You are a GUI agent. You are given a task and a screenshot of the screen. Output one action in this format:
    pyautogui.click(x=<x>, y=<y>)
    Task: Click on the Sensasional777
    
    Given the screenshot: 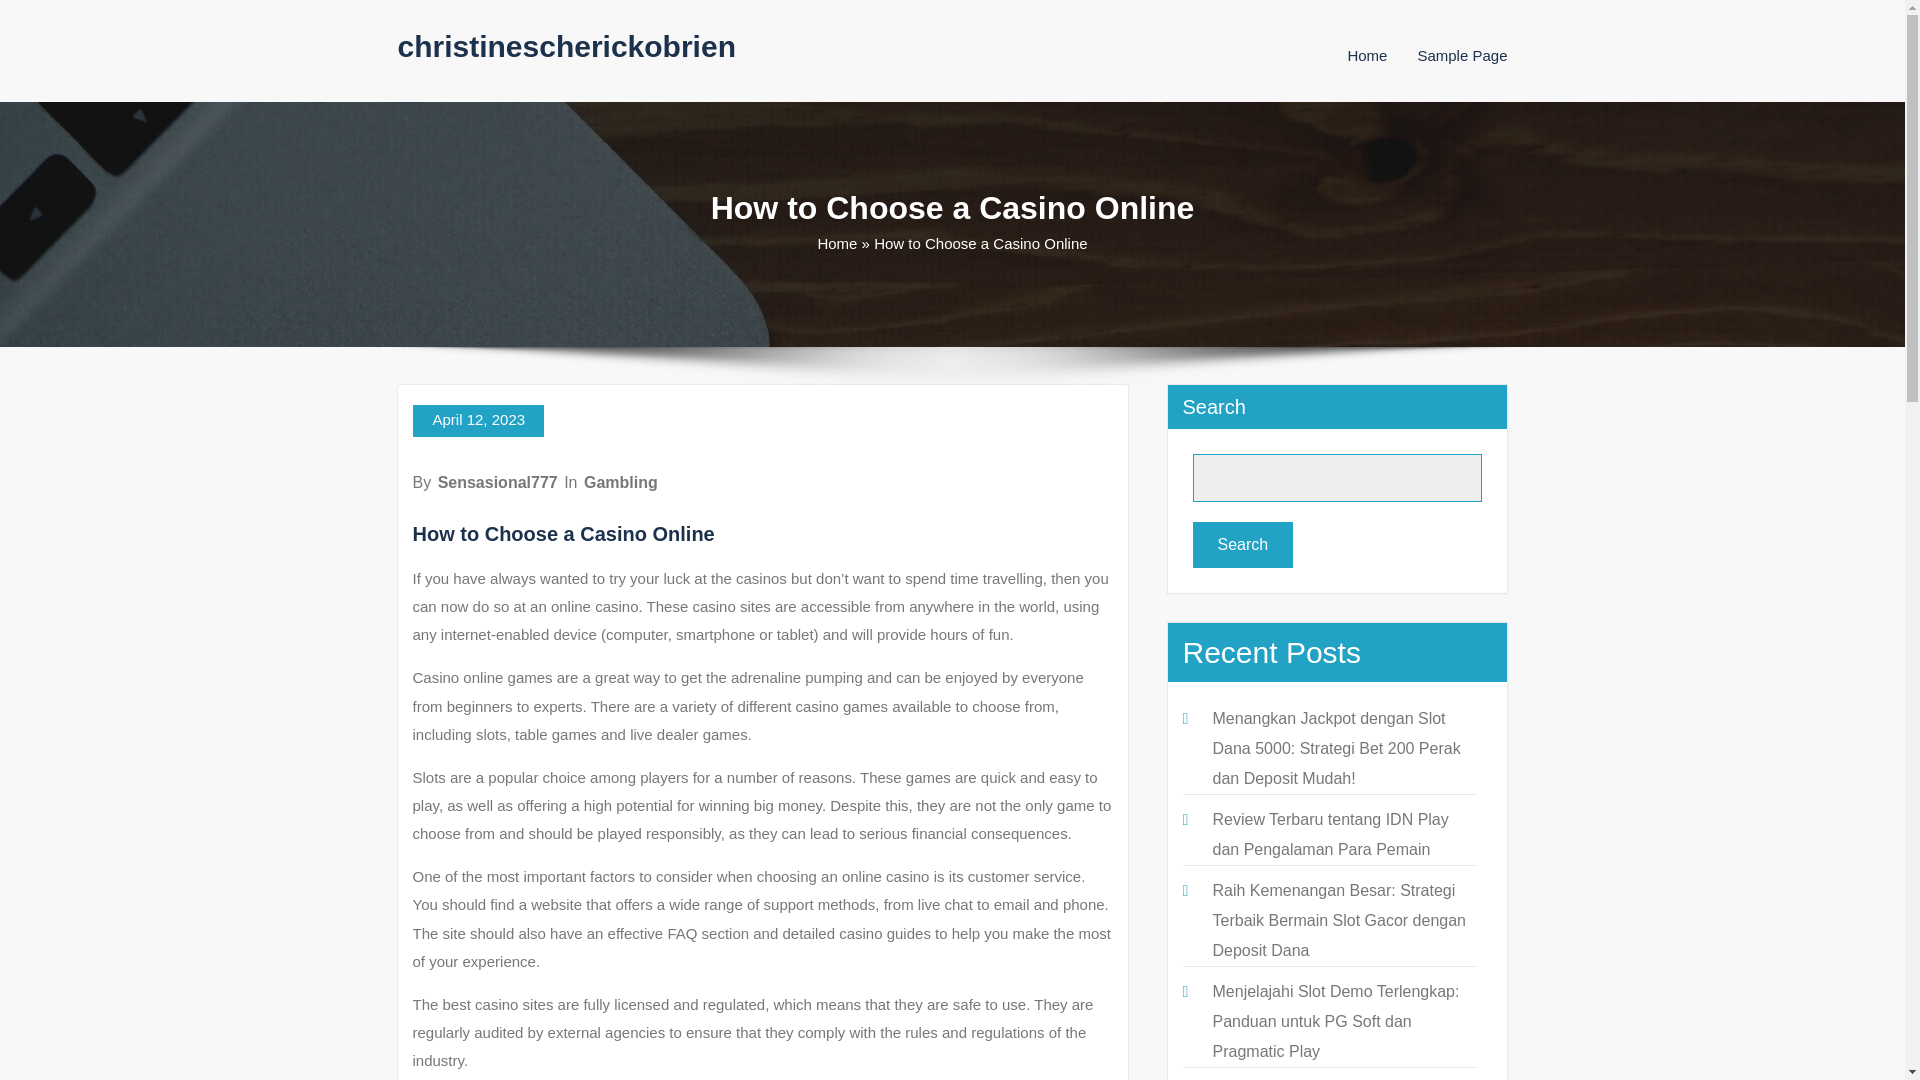 What is the action you would take?
    pyautogui.click(x=498, y=482)
    